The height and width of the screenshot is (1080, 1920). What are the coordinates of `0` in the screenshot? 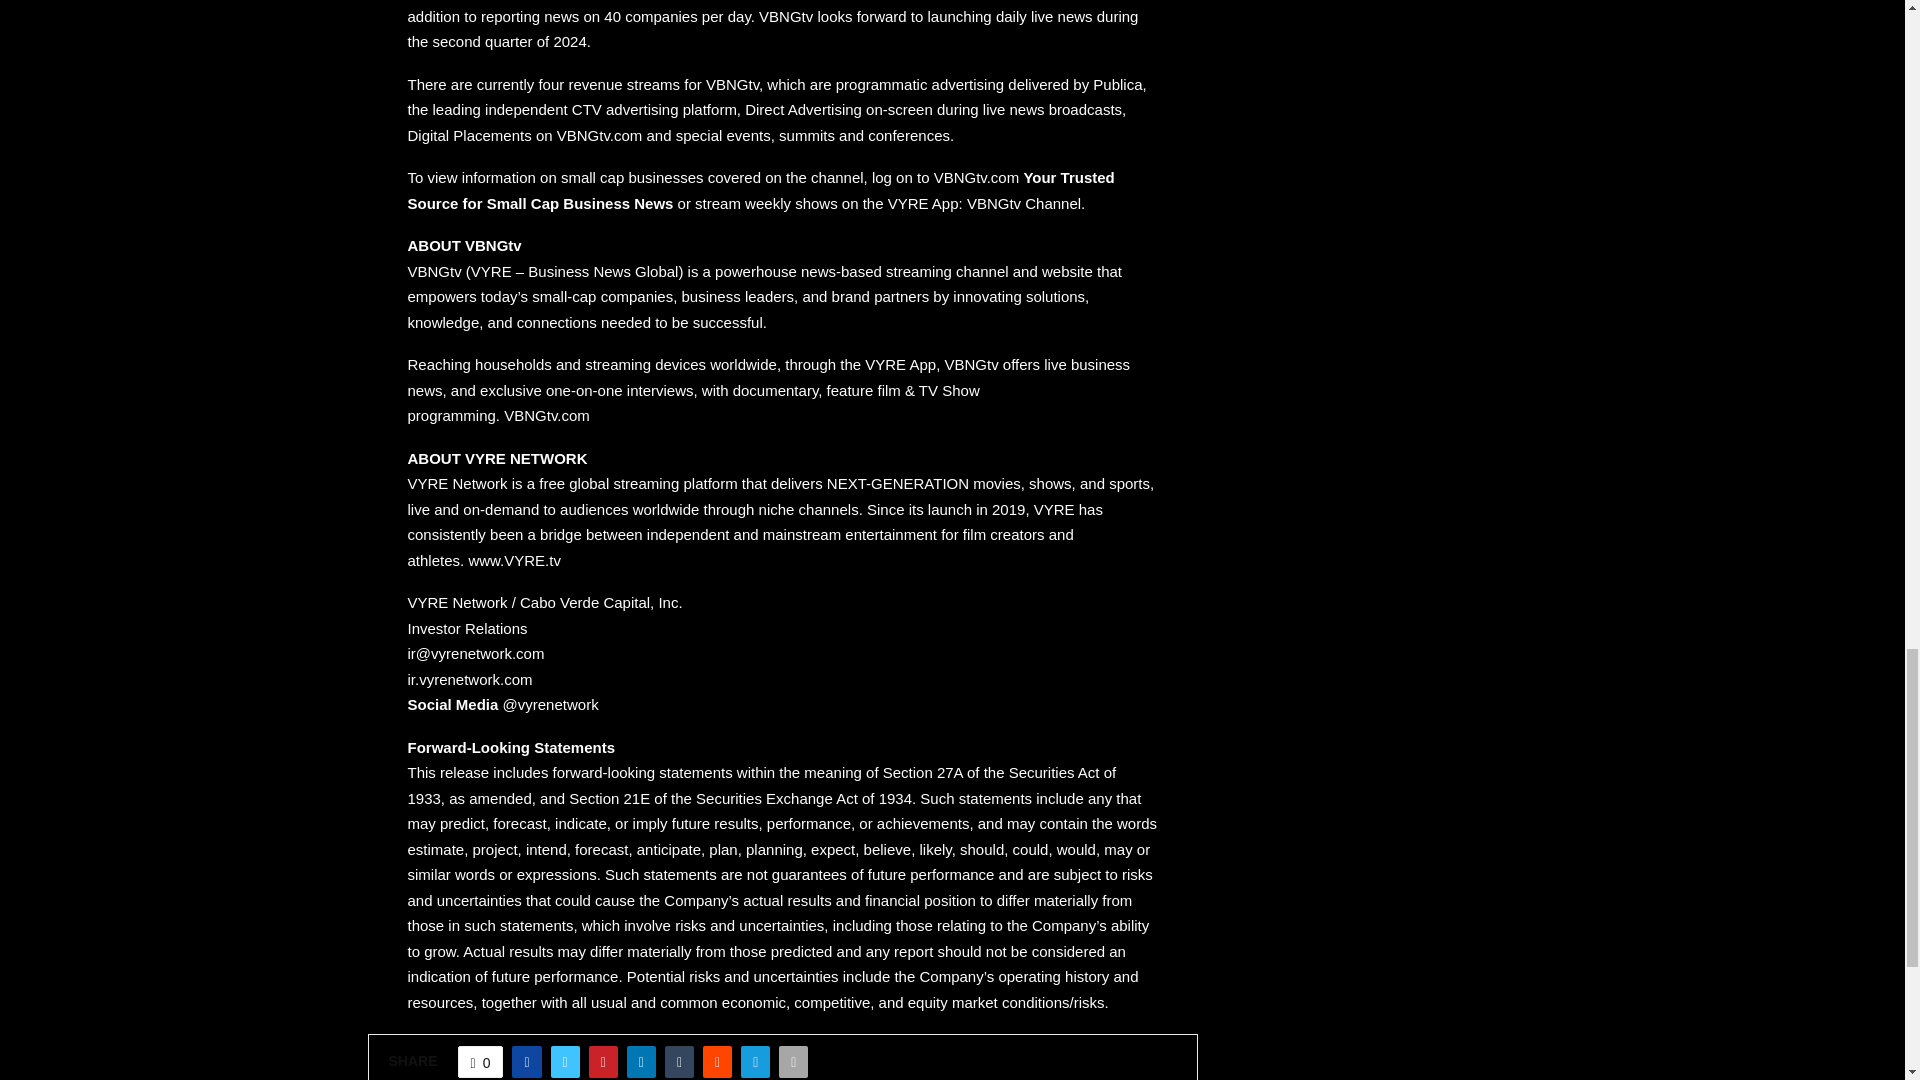 It's located at (480, 1062).